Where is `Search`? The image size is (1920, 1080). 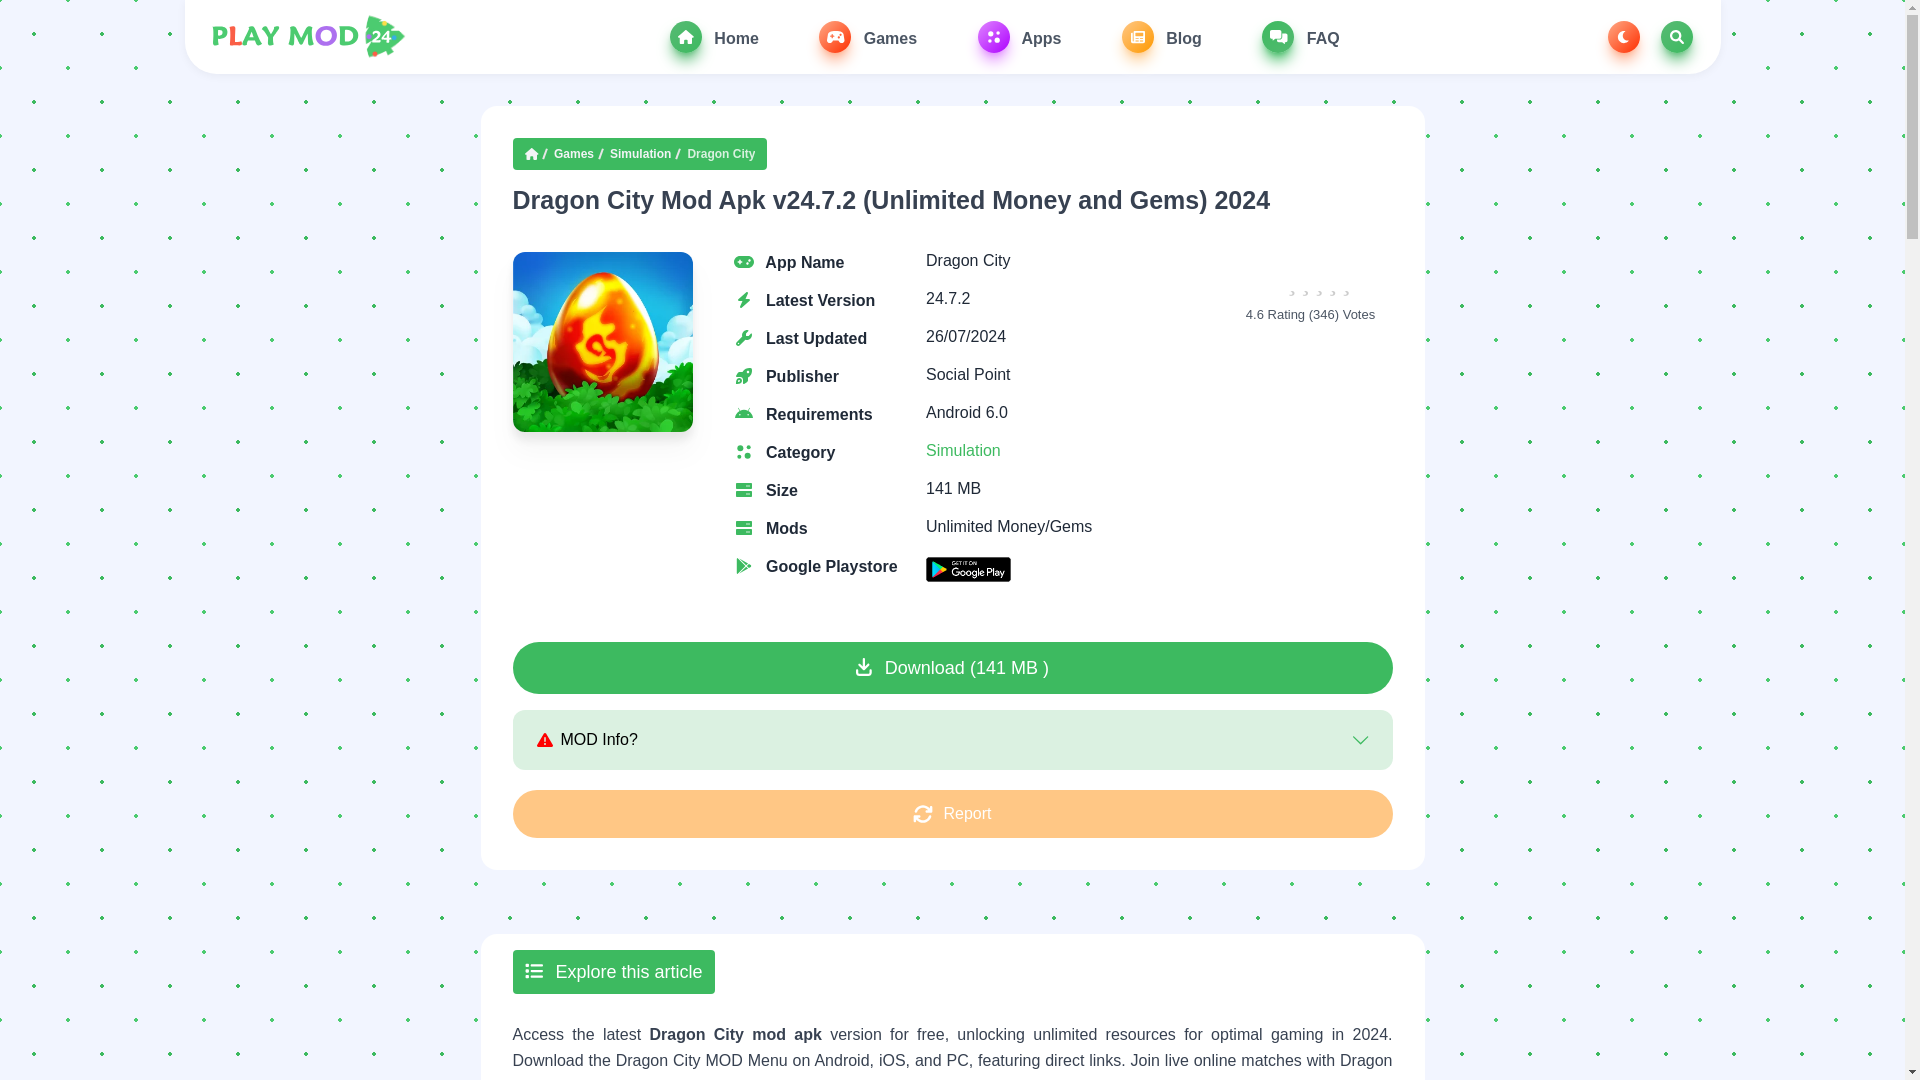 Search is located at coordinates (1676, 36).